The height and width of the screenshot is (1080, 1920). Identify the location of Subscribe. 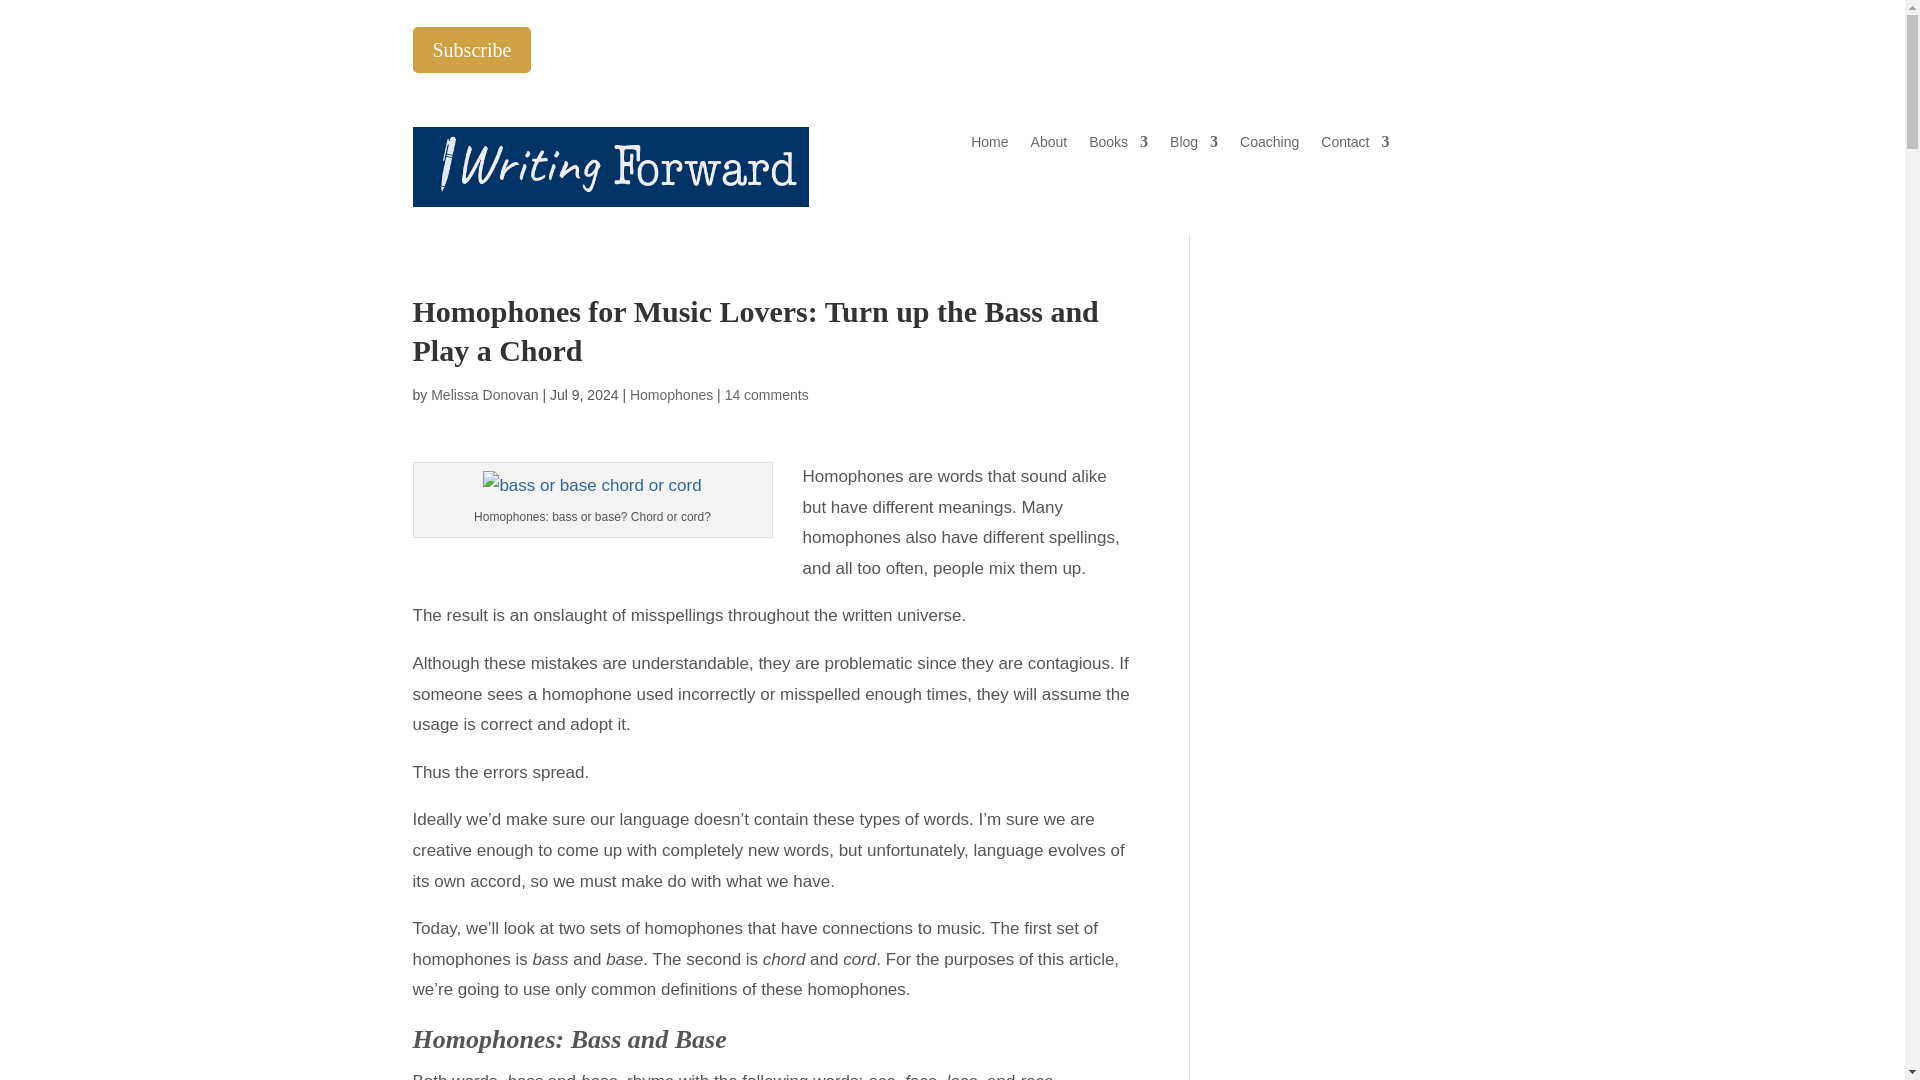
(472, 50).